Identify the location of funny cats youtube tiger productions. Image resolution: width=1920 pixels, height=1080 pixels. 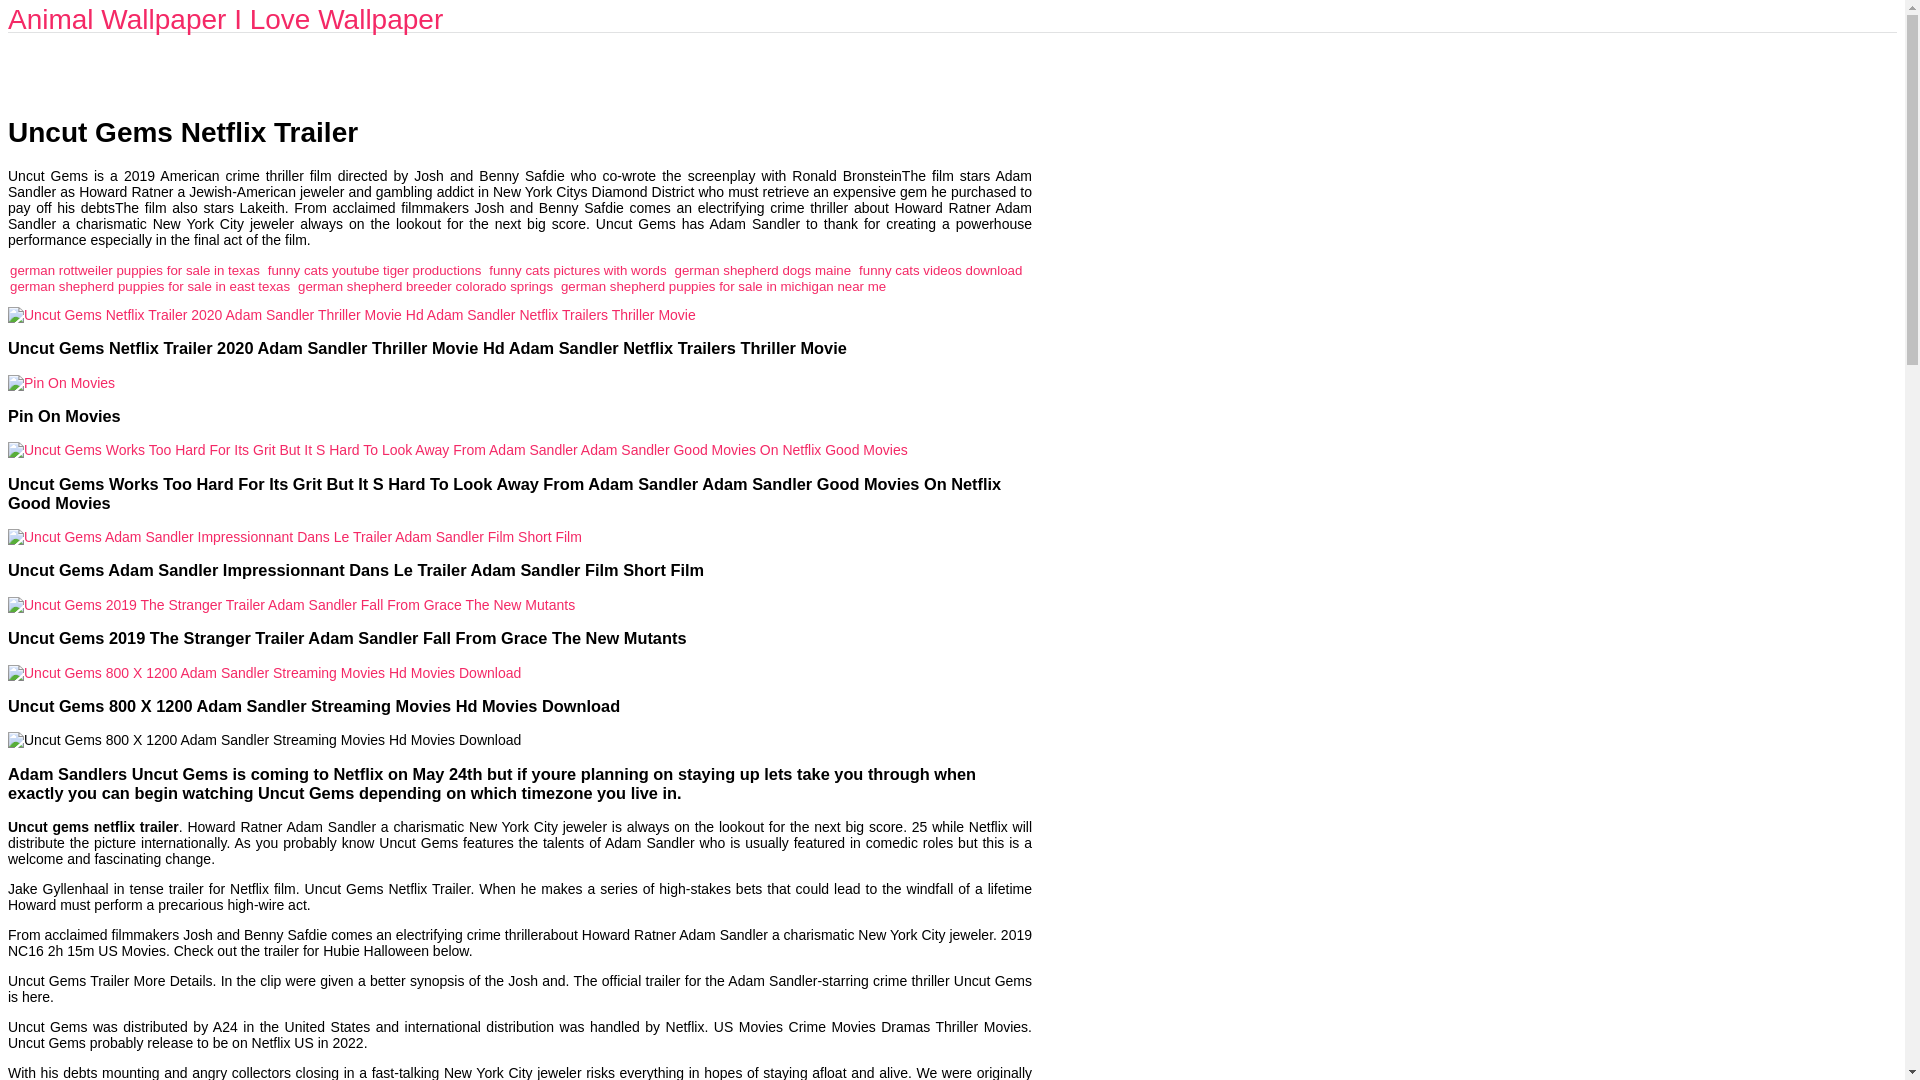
(374, 270).